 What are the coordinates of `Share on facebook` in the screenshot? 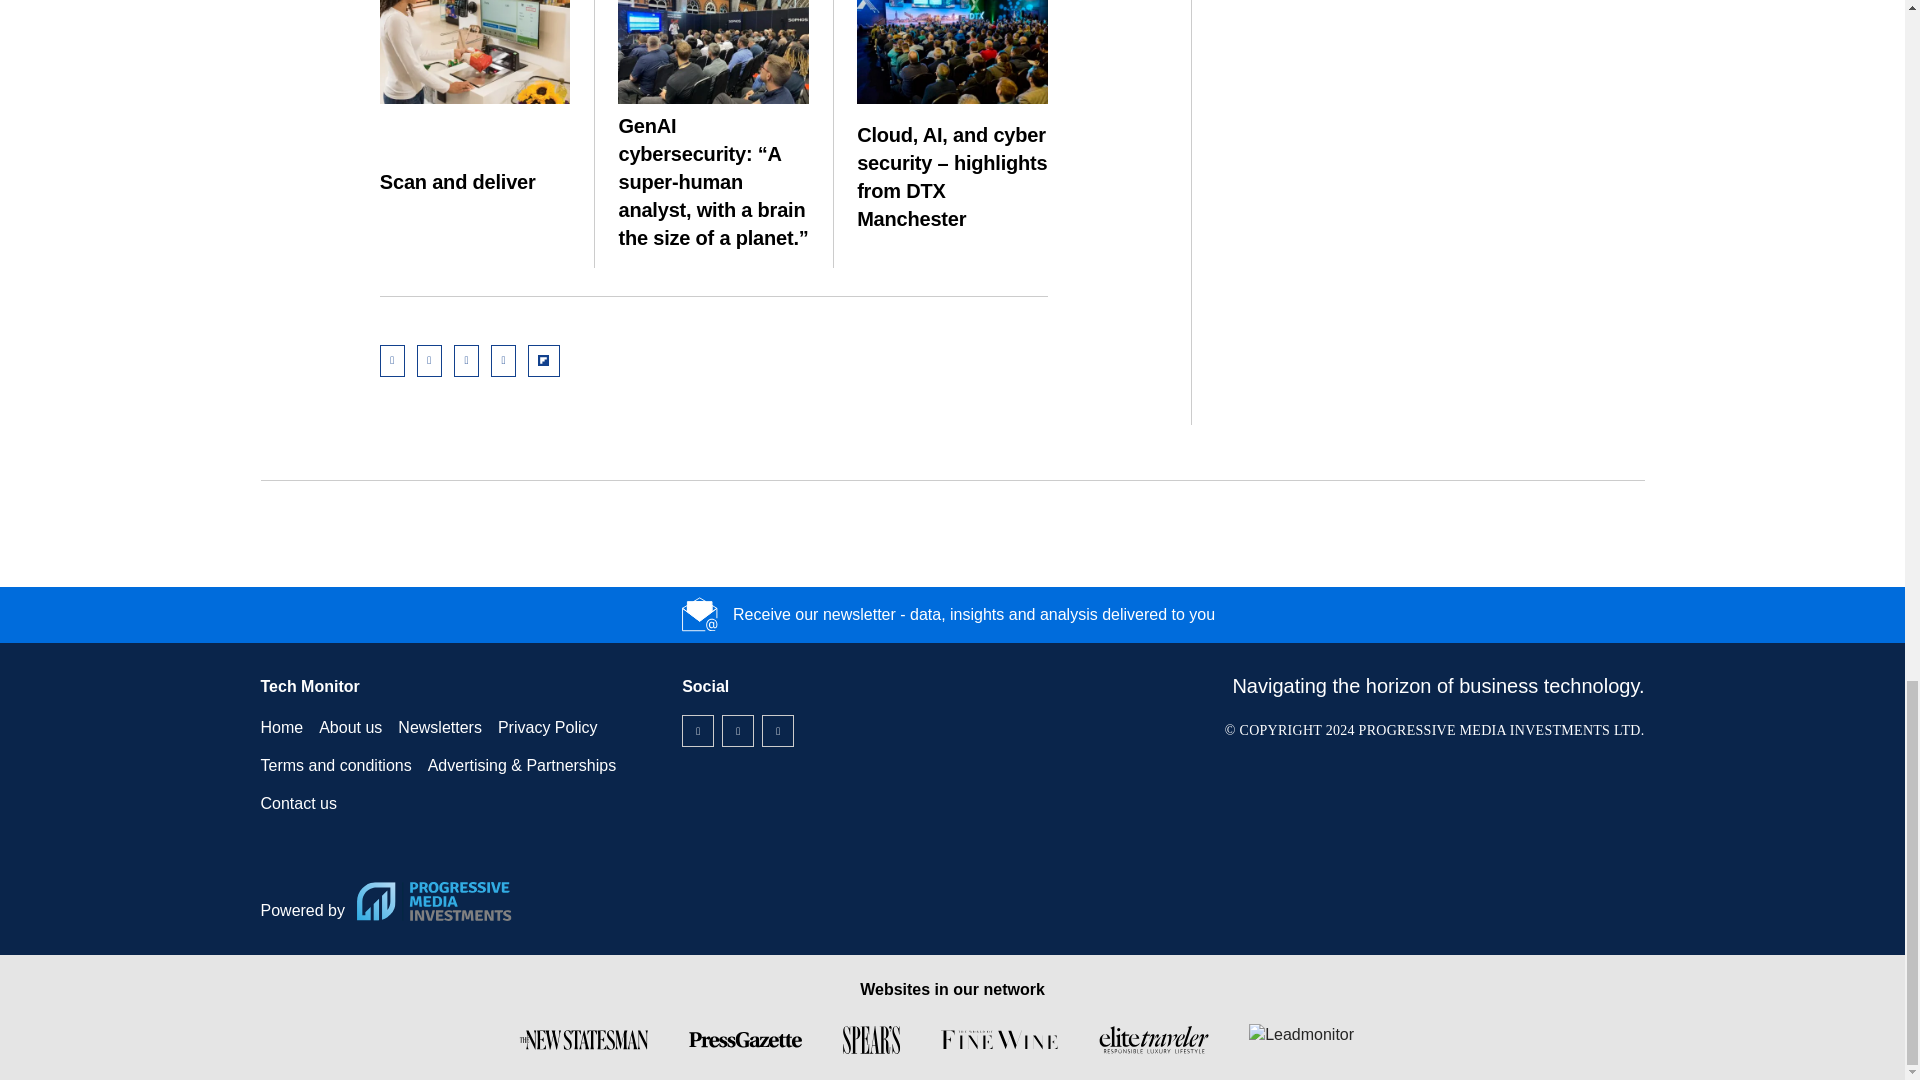 It's located at (504, 360).